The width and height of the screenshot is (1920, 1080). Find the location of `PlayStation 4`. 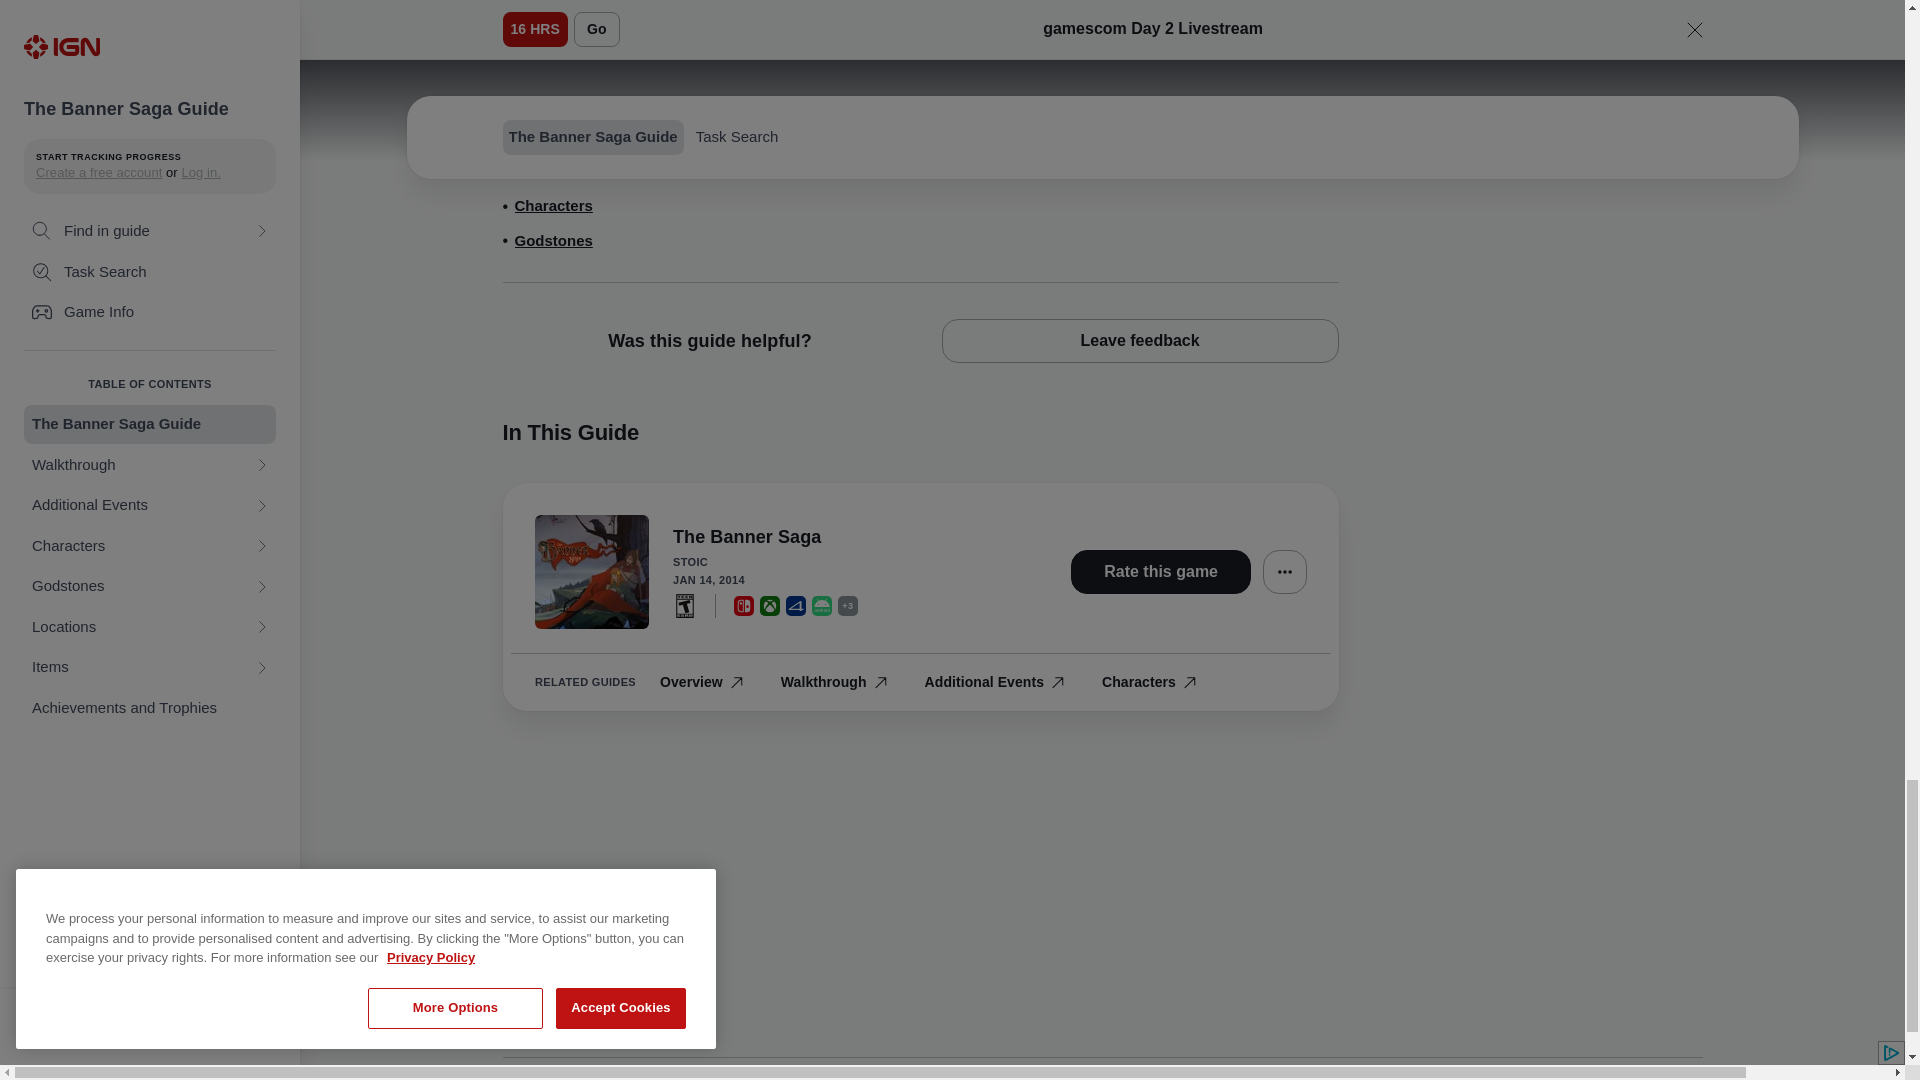

PlayStation 4 is located at coordinates (559, 138).